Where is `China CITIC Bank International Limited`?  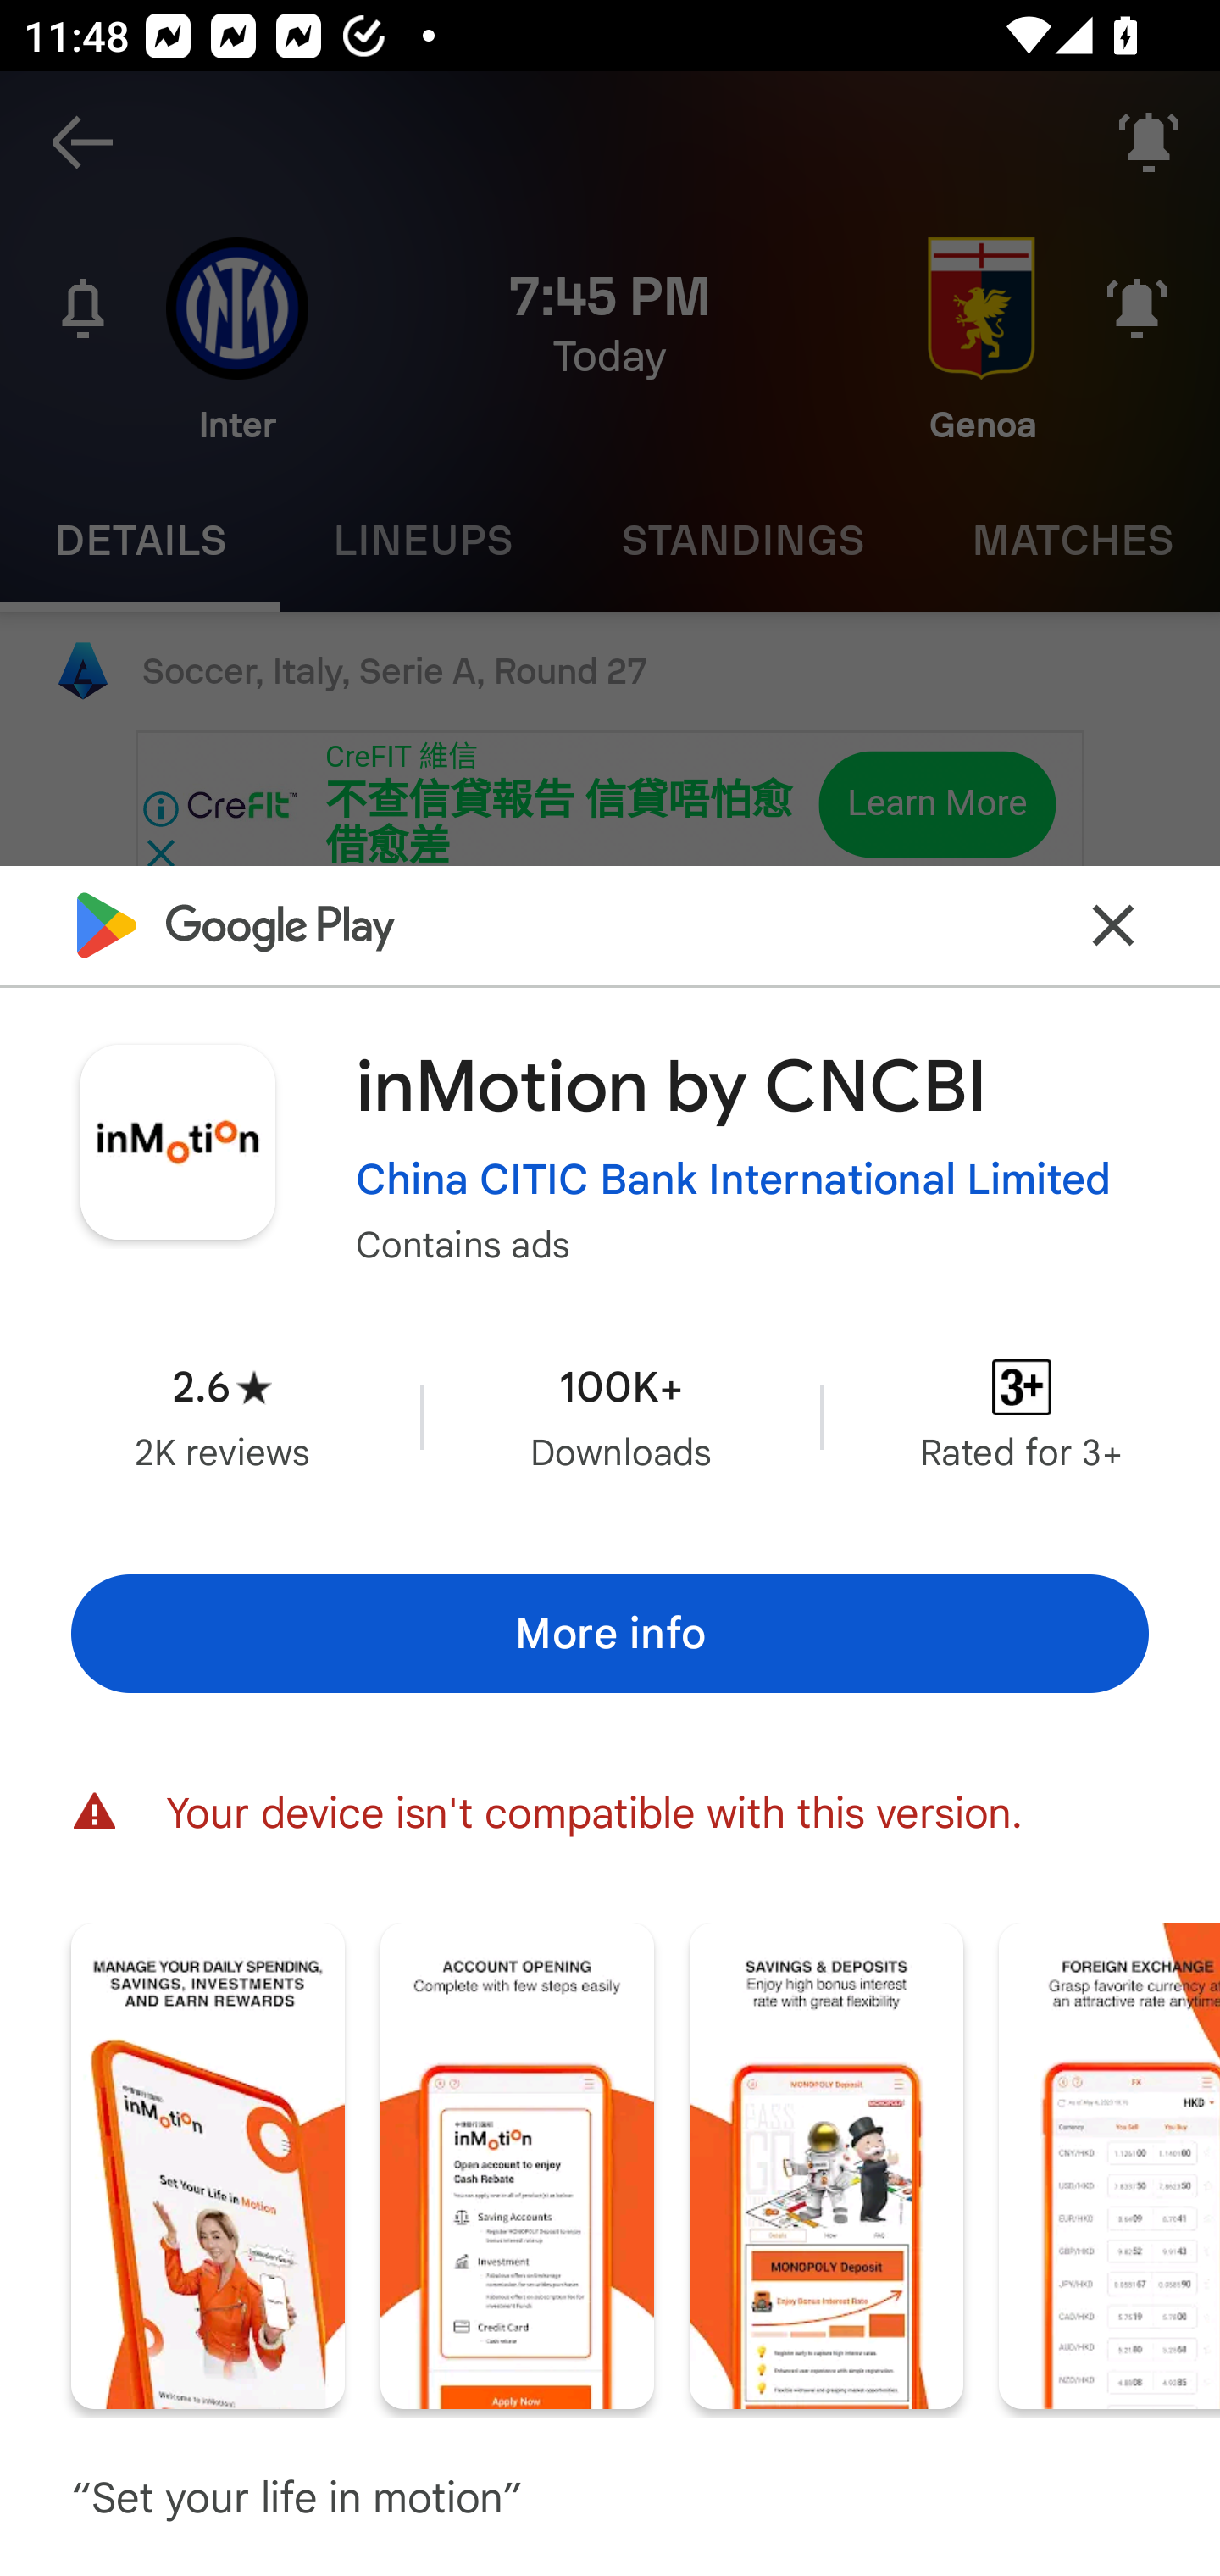
China CITIC Bank International Limited is located at coordinates (734, 1178).